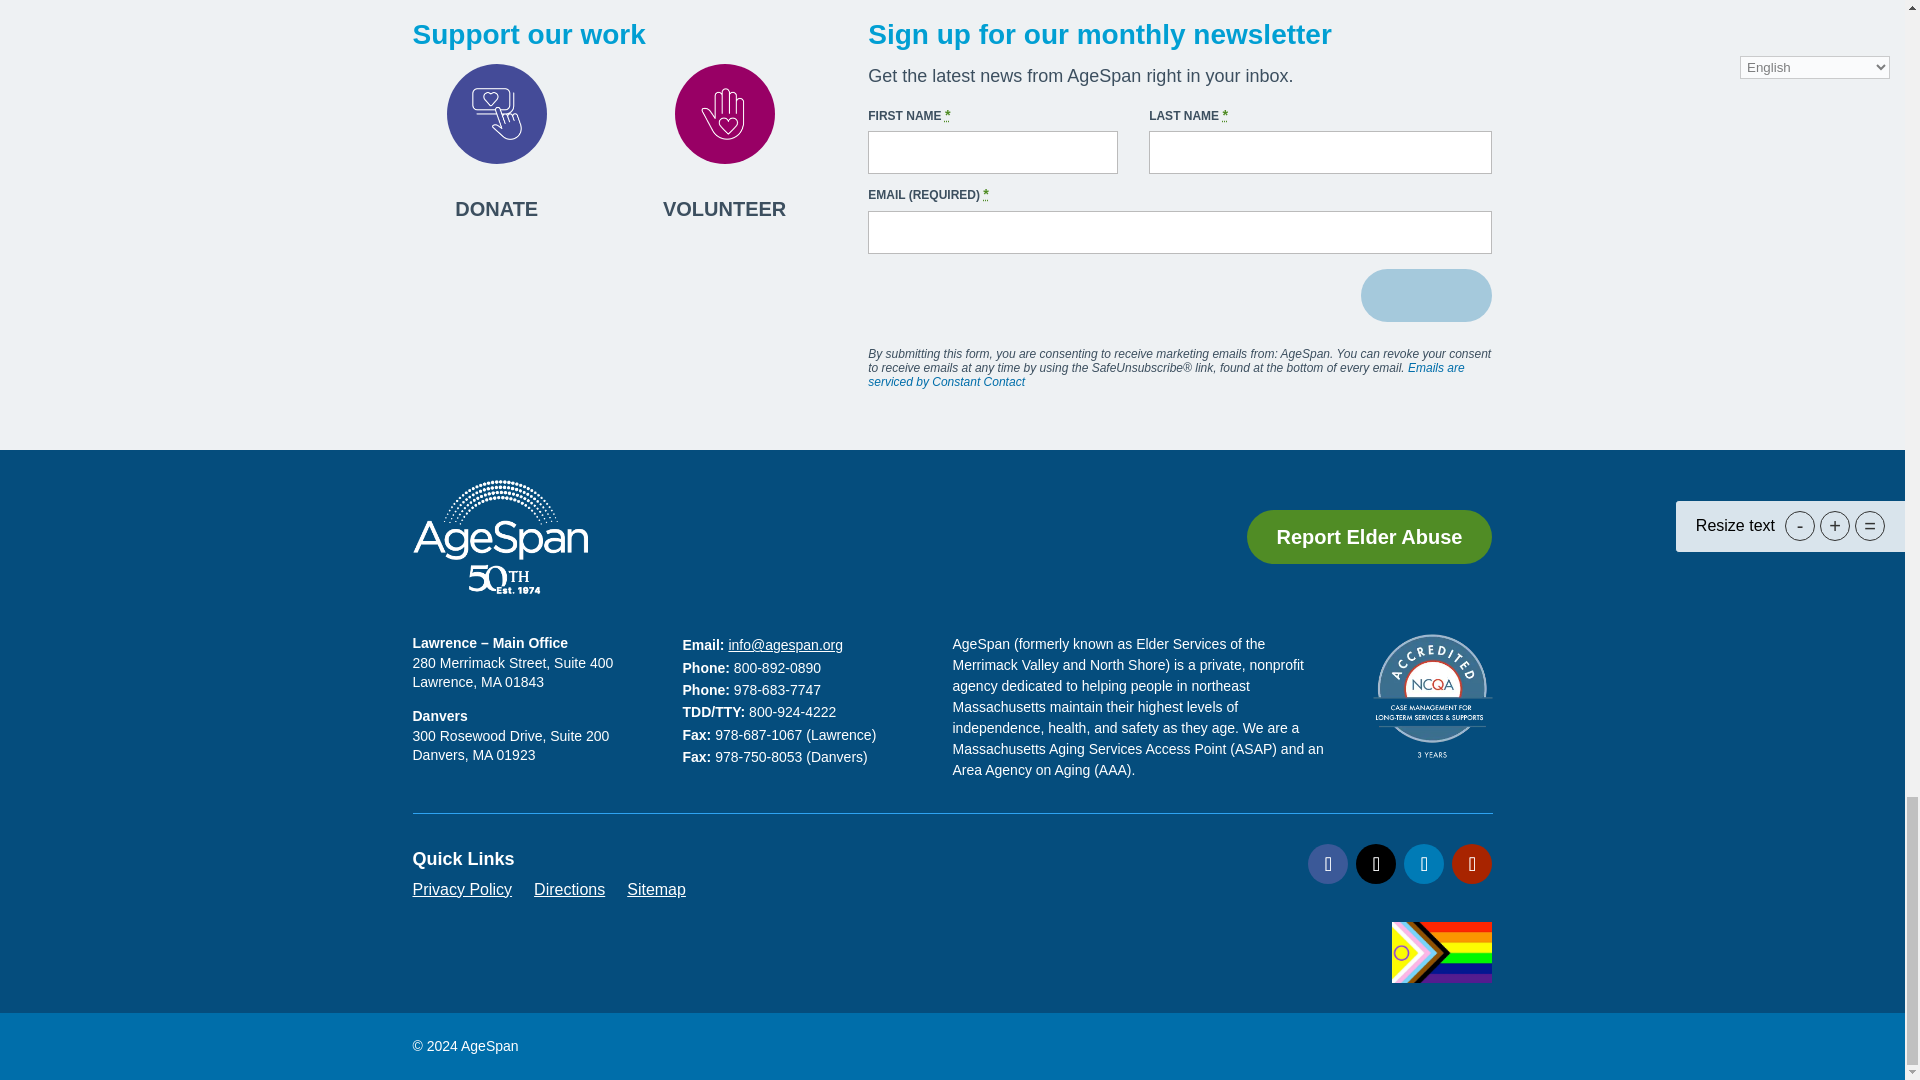  What do you see at coordinates (1423, 864) in the screenshot?
I see `Follow on LinkedIn` at bounding box center [1423, 864].